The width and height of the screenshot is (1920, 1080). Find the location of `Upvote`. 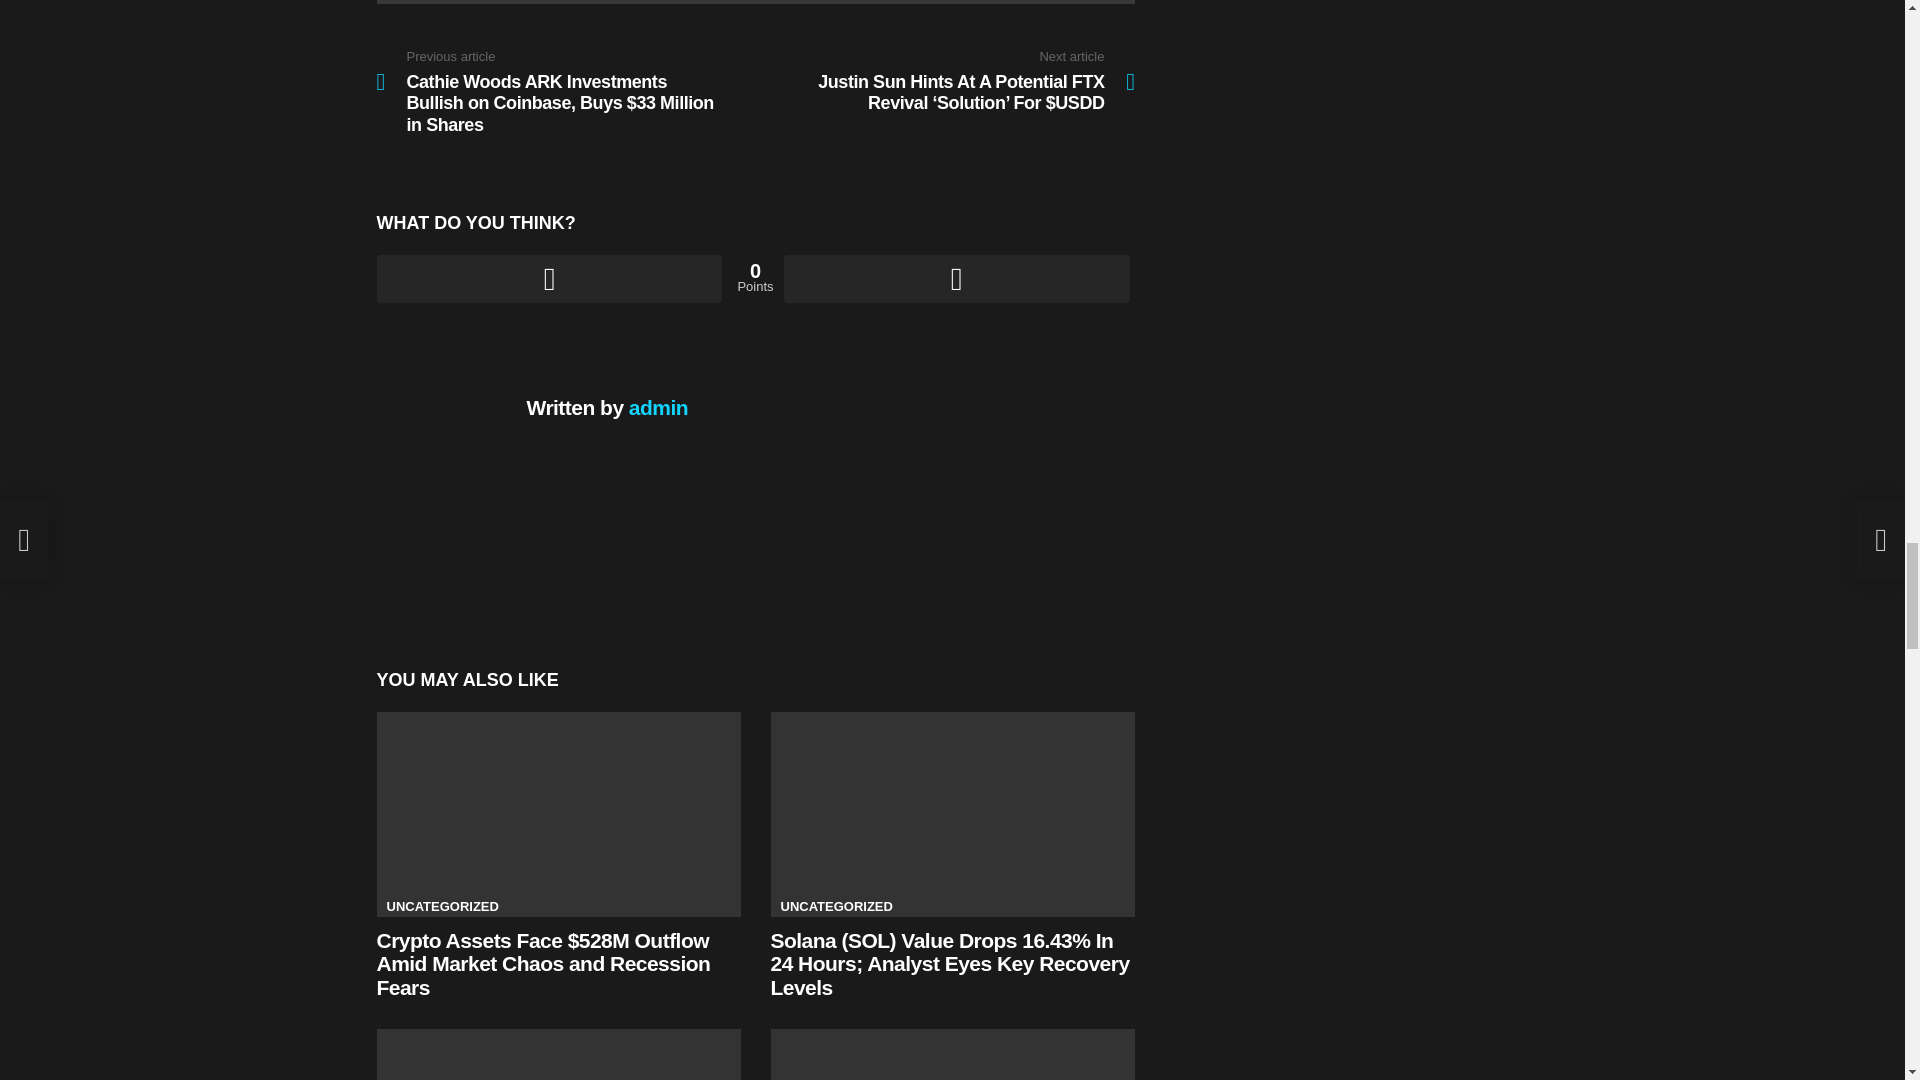

Upvote is located at coordinates (548, 278).